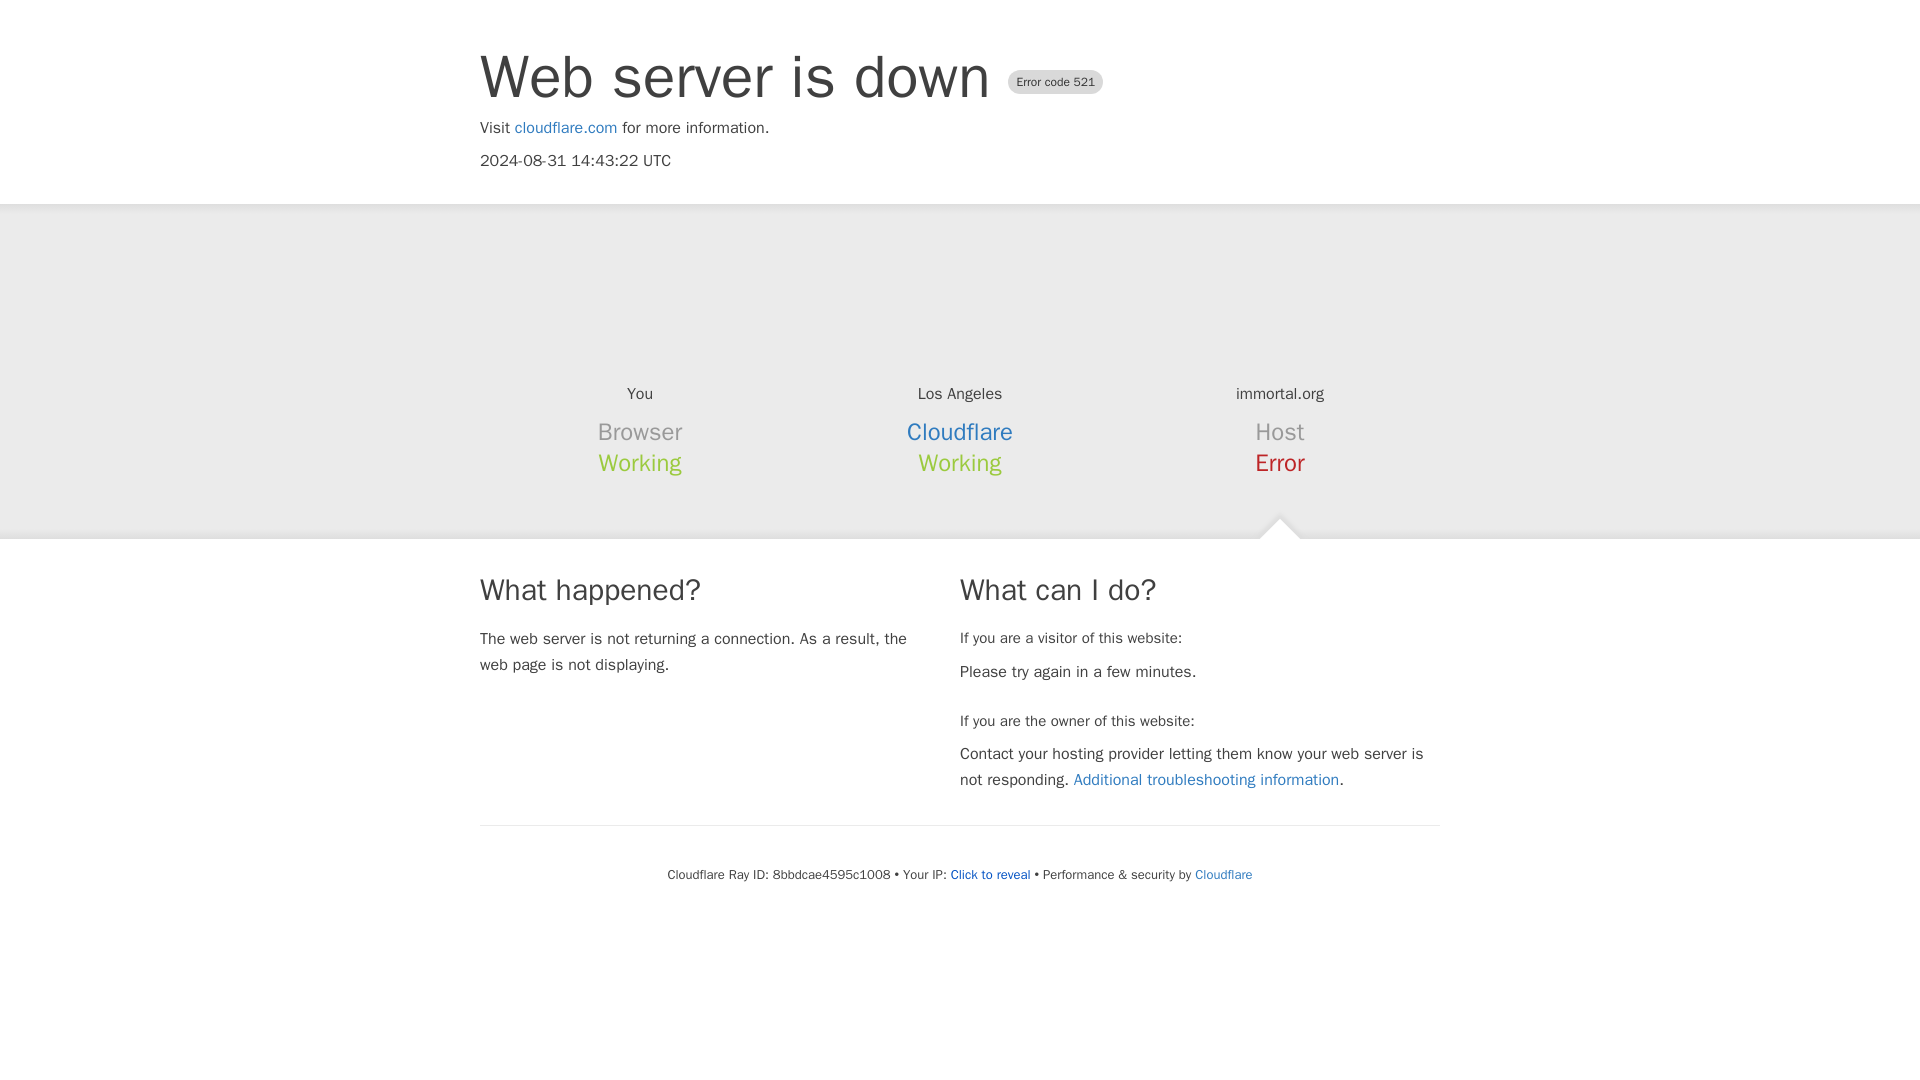 The image size is (1920, 1080). I want to click on cloudflare.com, so click(566, 128).